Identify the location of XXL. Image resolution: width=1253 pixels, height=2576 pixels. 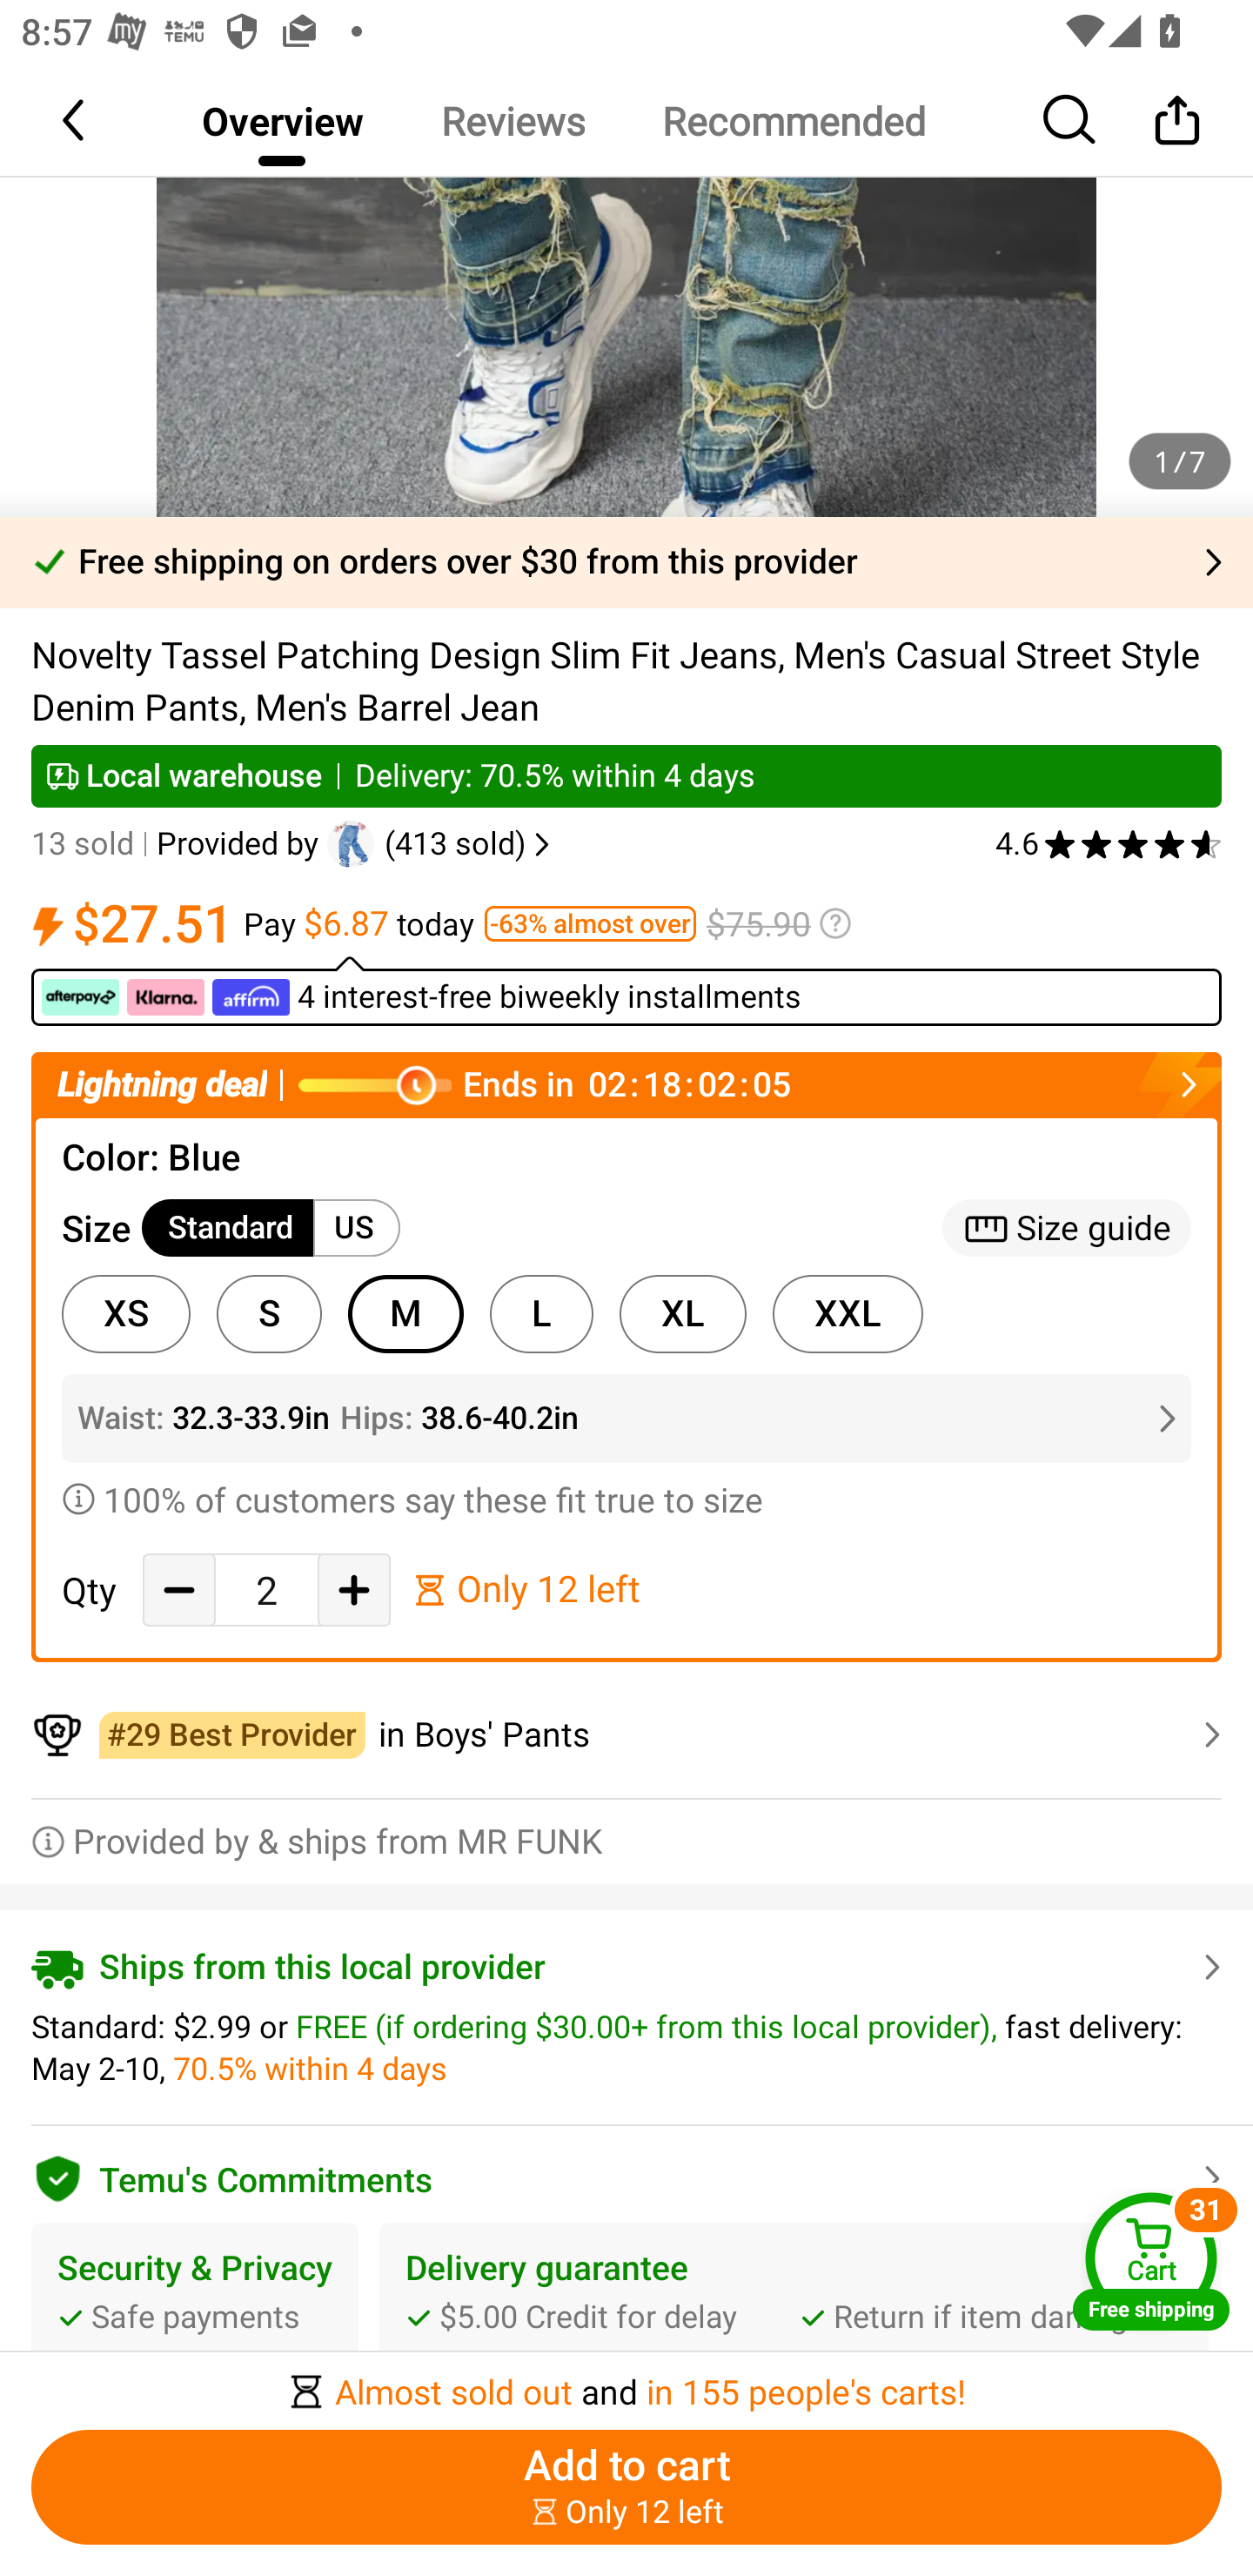
(848, 1314).